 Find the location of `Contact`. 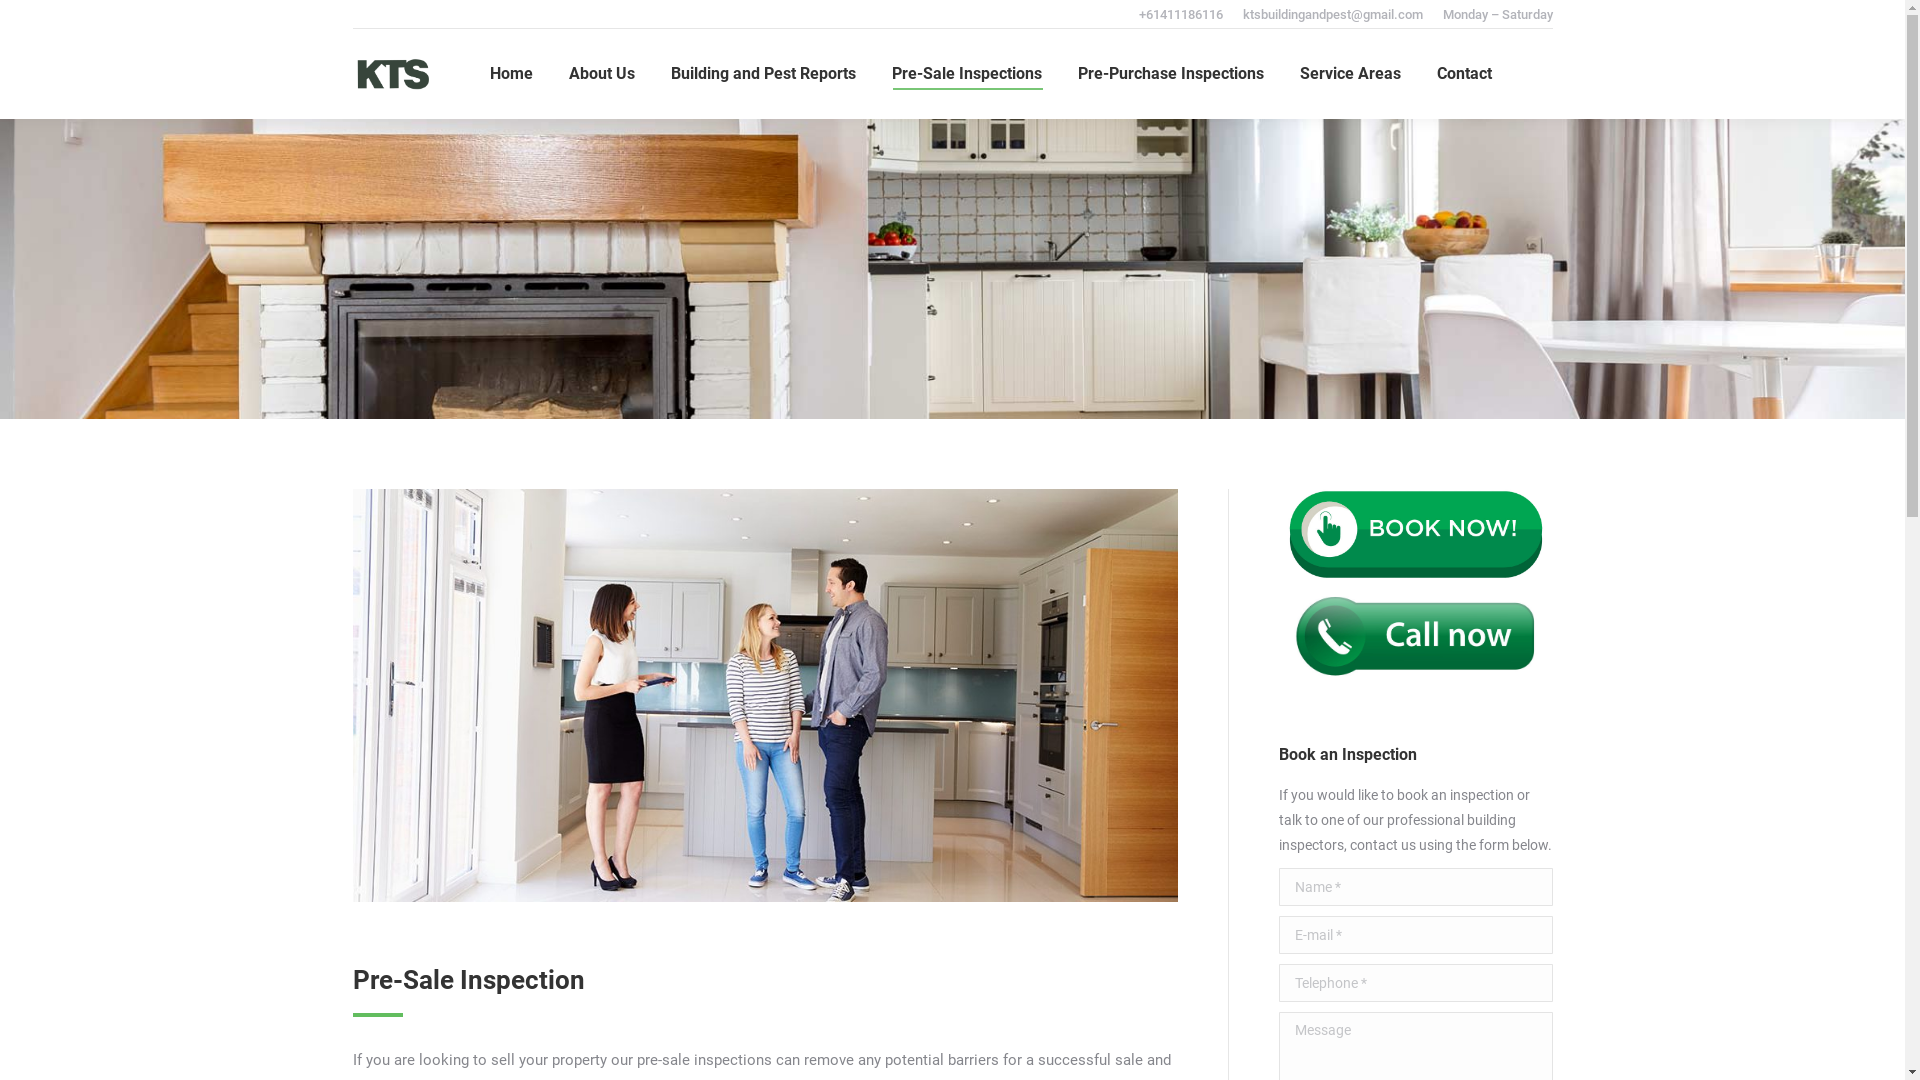

Contact is located at coordinates (1464, 74).